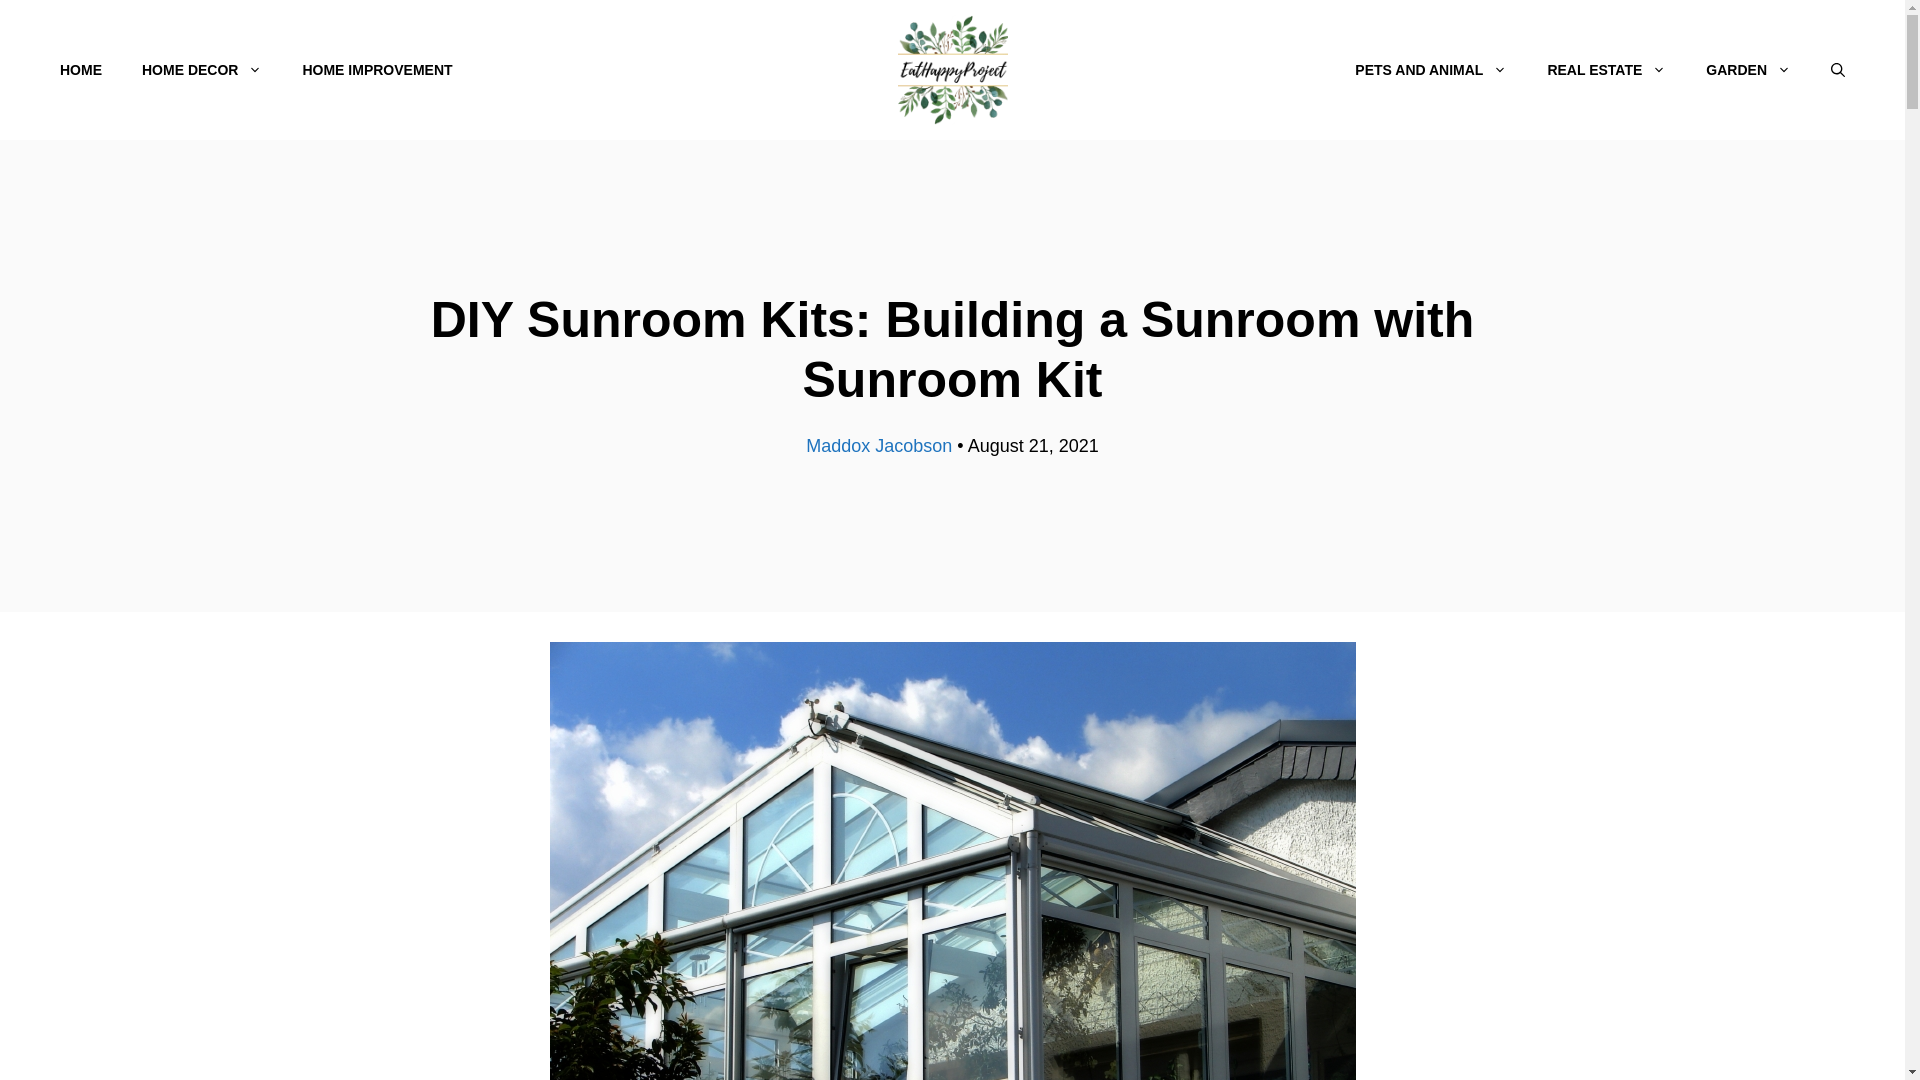 The image size is (1920, 1080). I want to click on View all posts by Maddox Jacobson, so click(879, 446).